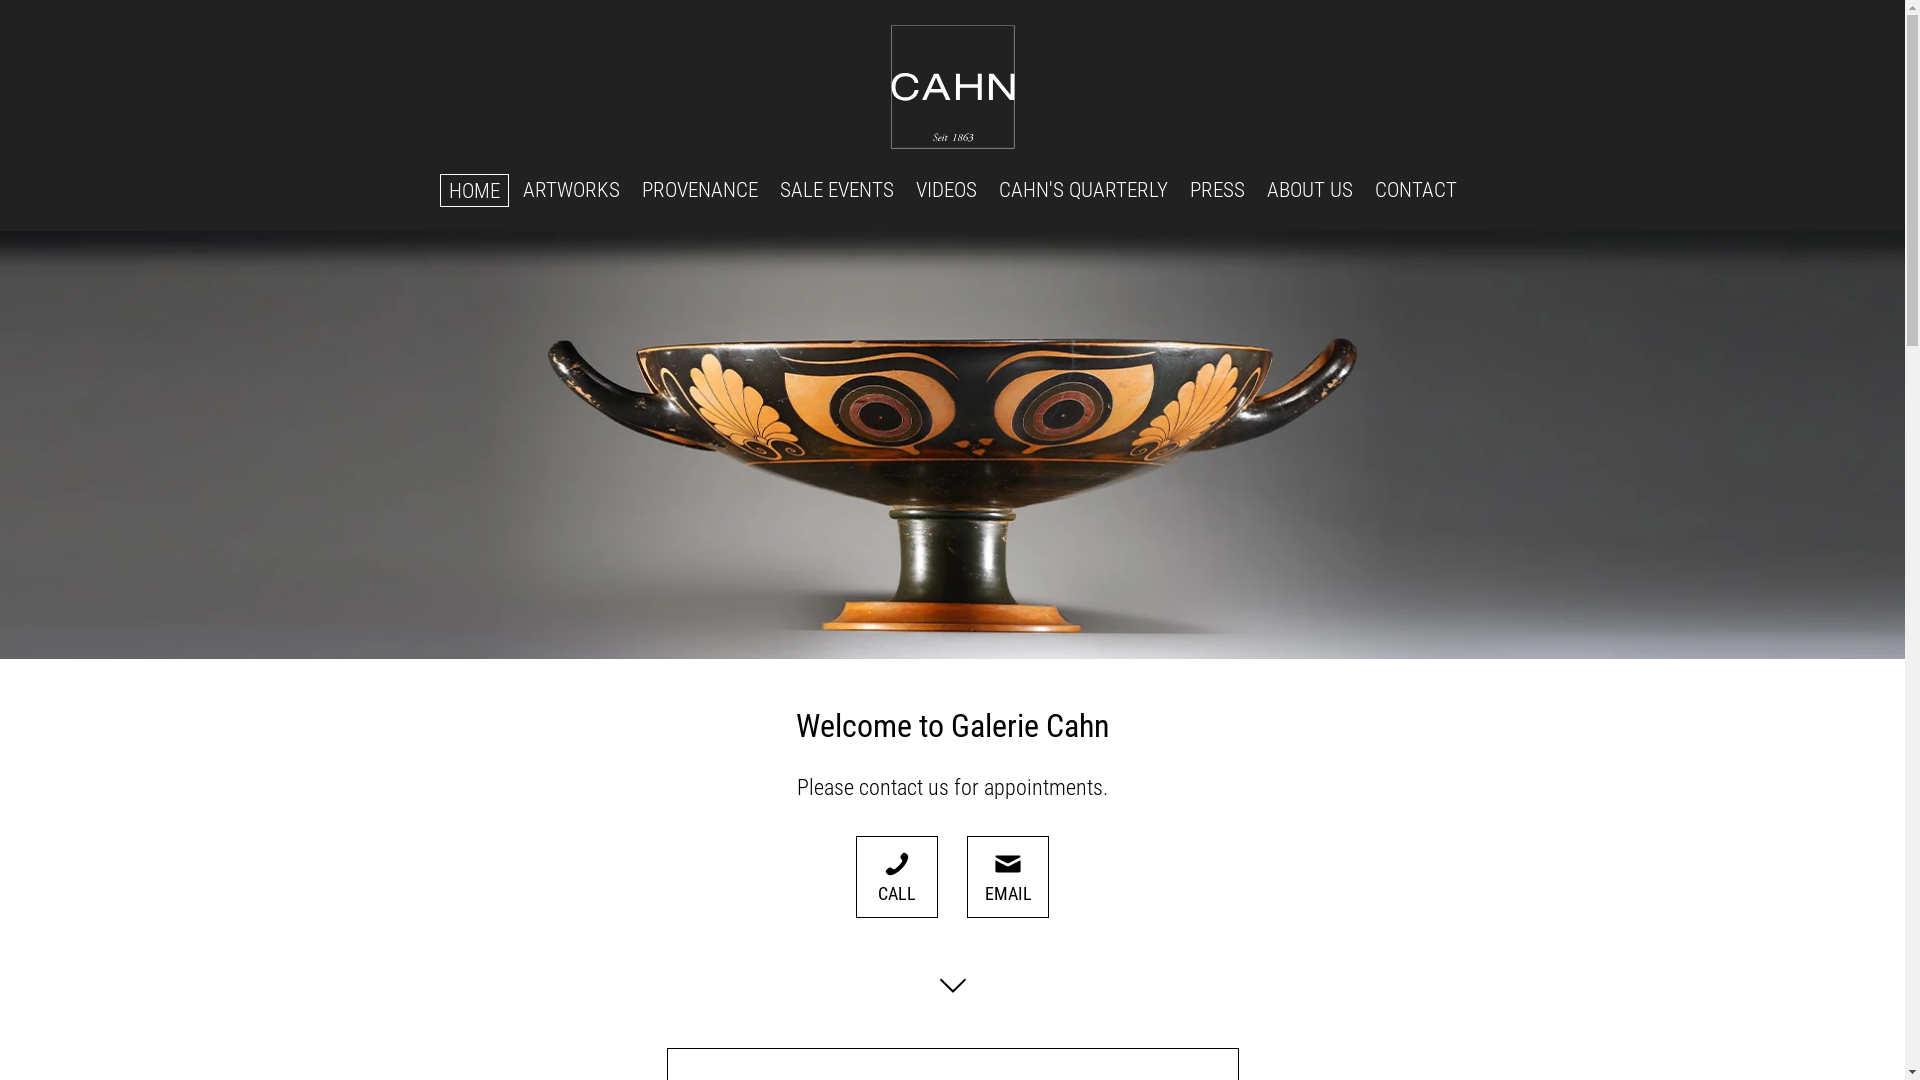  What do you see at coordinates (572, 190) in the screenshot?
I see `ARTWORKS` at bounding box center [572, 190].